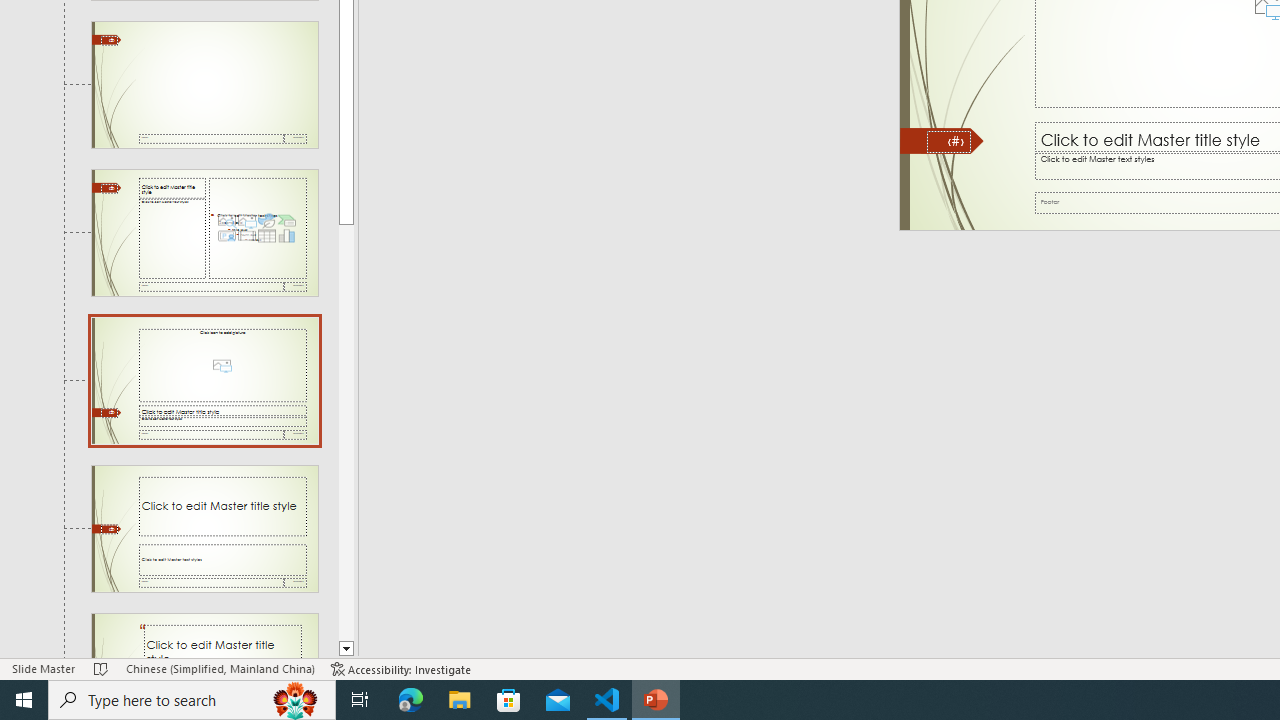  What do you see at coordinates (204, 381) in the screenshot?
I see `Slide Picture with Caption Layout: used by no slides` at bounding box center [204, 381].